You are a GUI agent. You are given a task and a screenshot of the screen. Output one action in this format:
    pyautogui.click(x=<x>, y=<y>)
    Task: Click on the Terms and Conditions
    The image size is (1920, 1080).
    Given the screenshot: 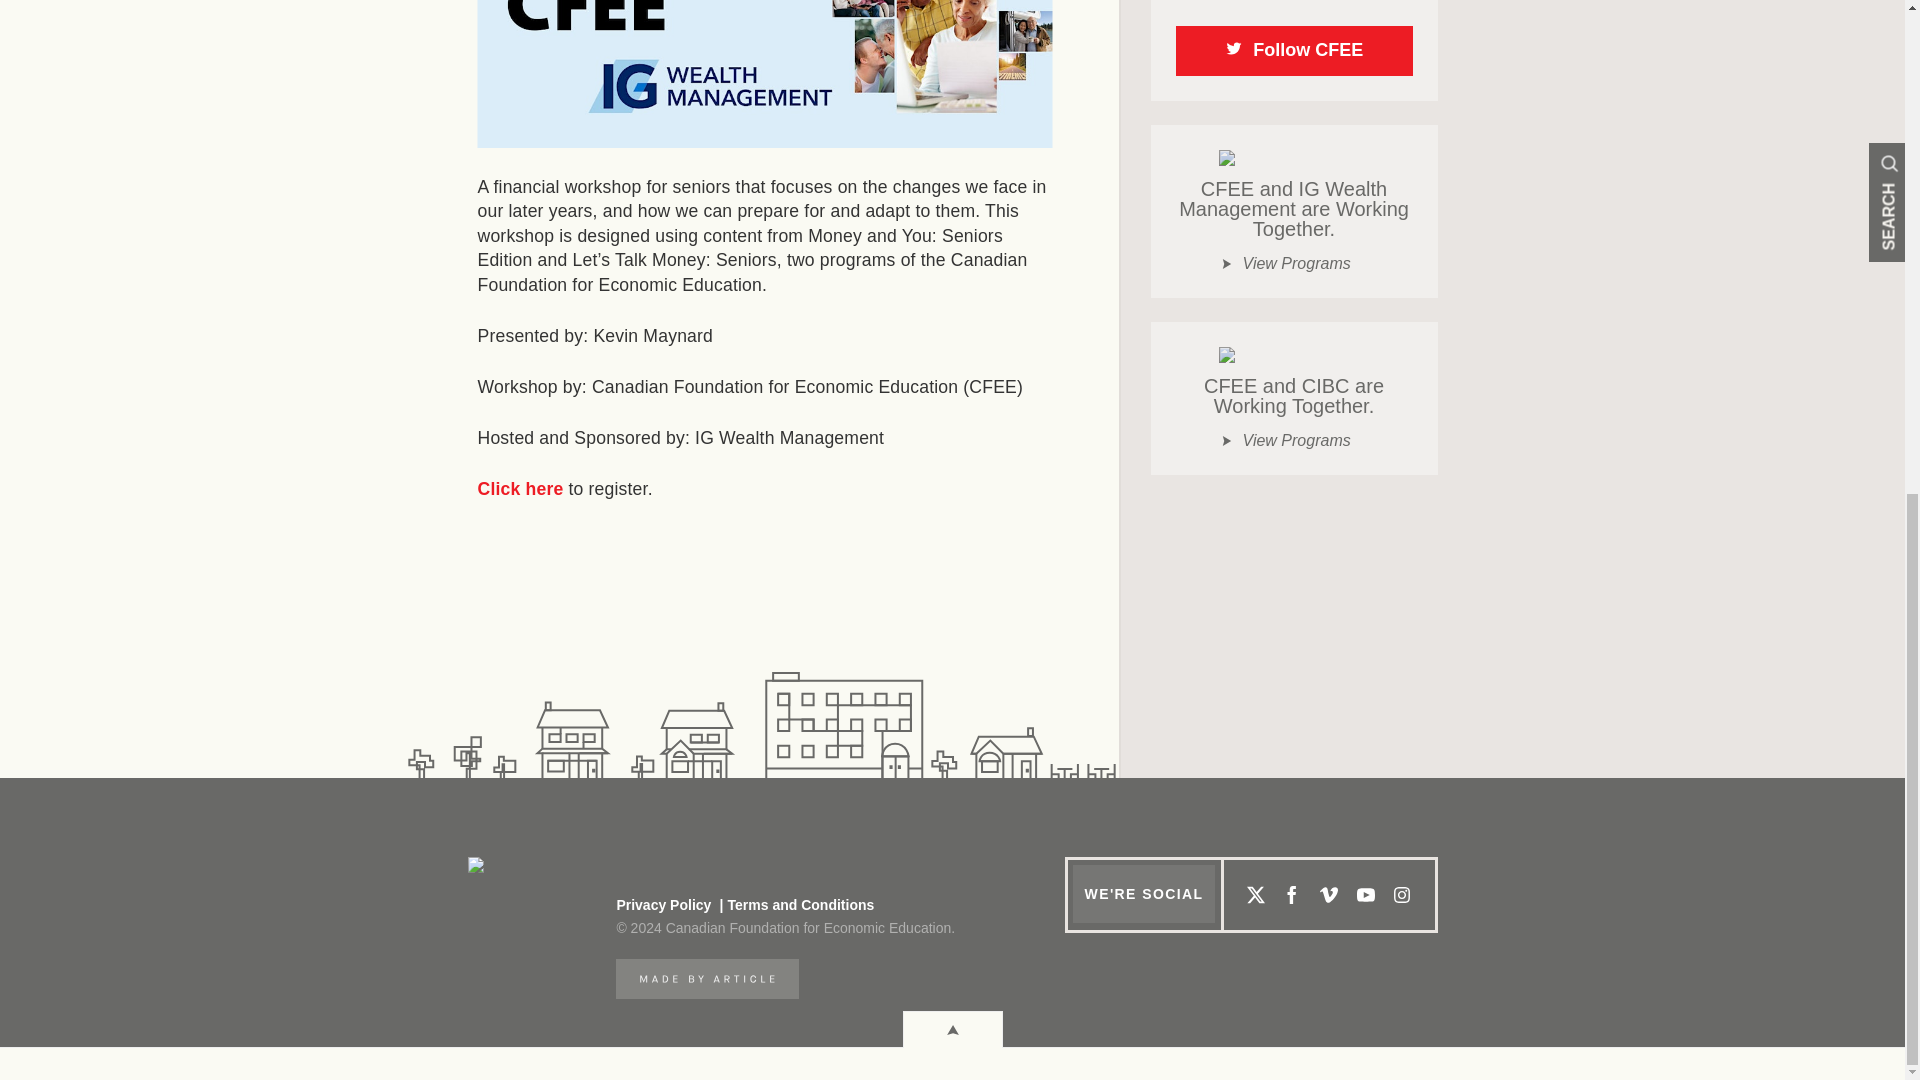 What is the action you would take?
    pyautogui.click(x=794, y=904)
    